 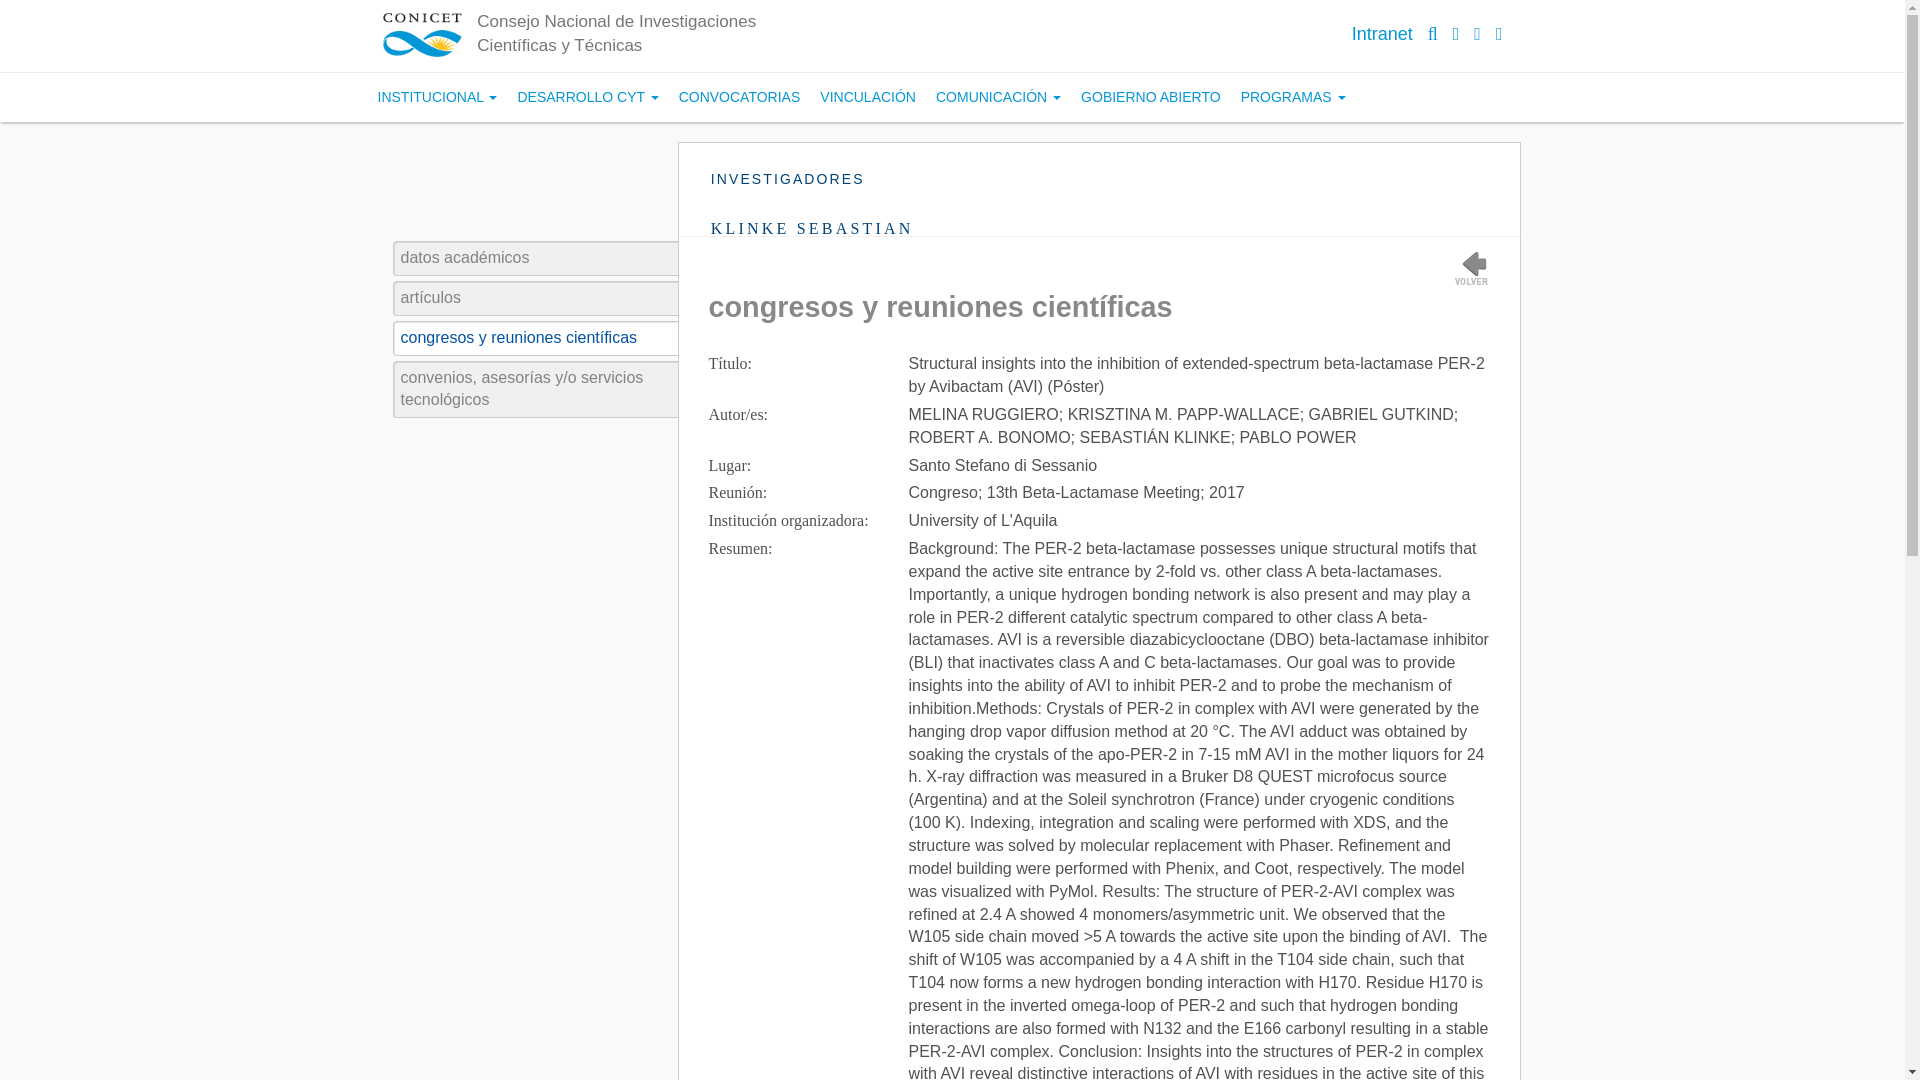 I want to click on DESARROLLO CYT, so click(x=587, y=98).